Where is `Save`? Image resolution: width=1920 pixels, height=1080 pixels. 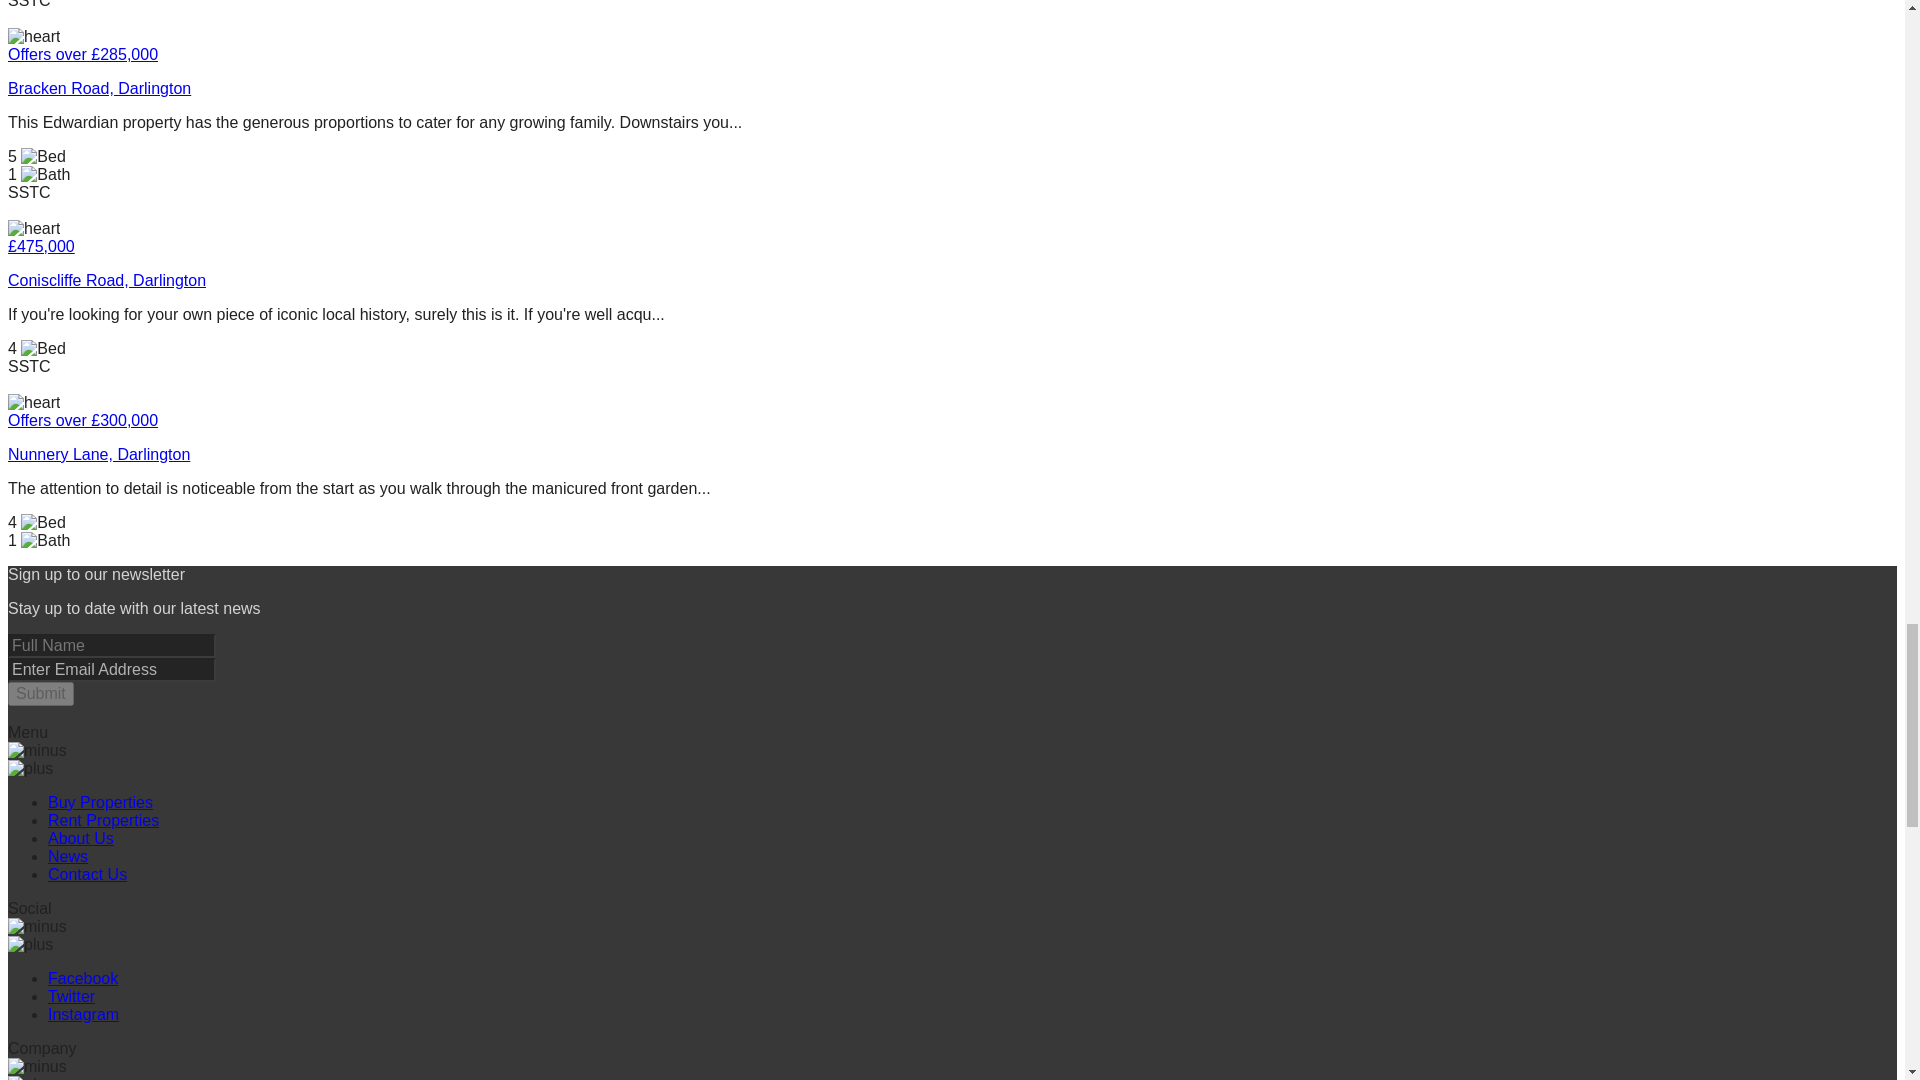 Save is located at coordinates (33, 37).